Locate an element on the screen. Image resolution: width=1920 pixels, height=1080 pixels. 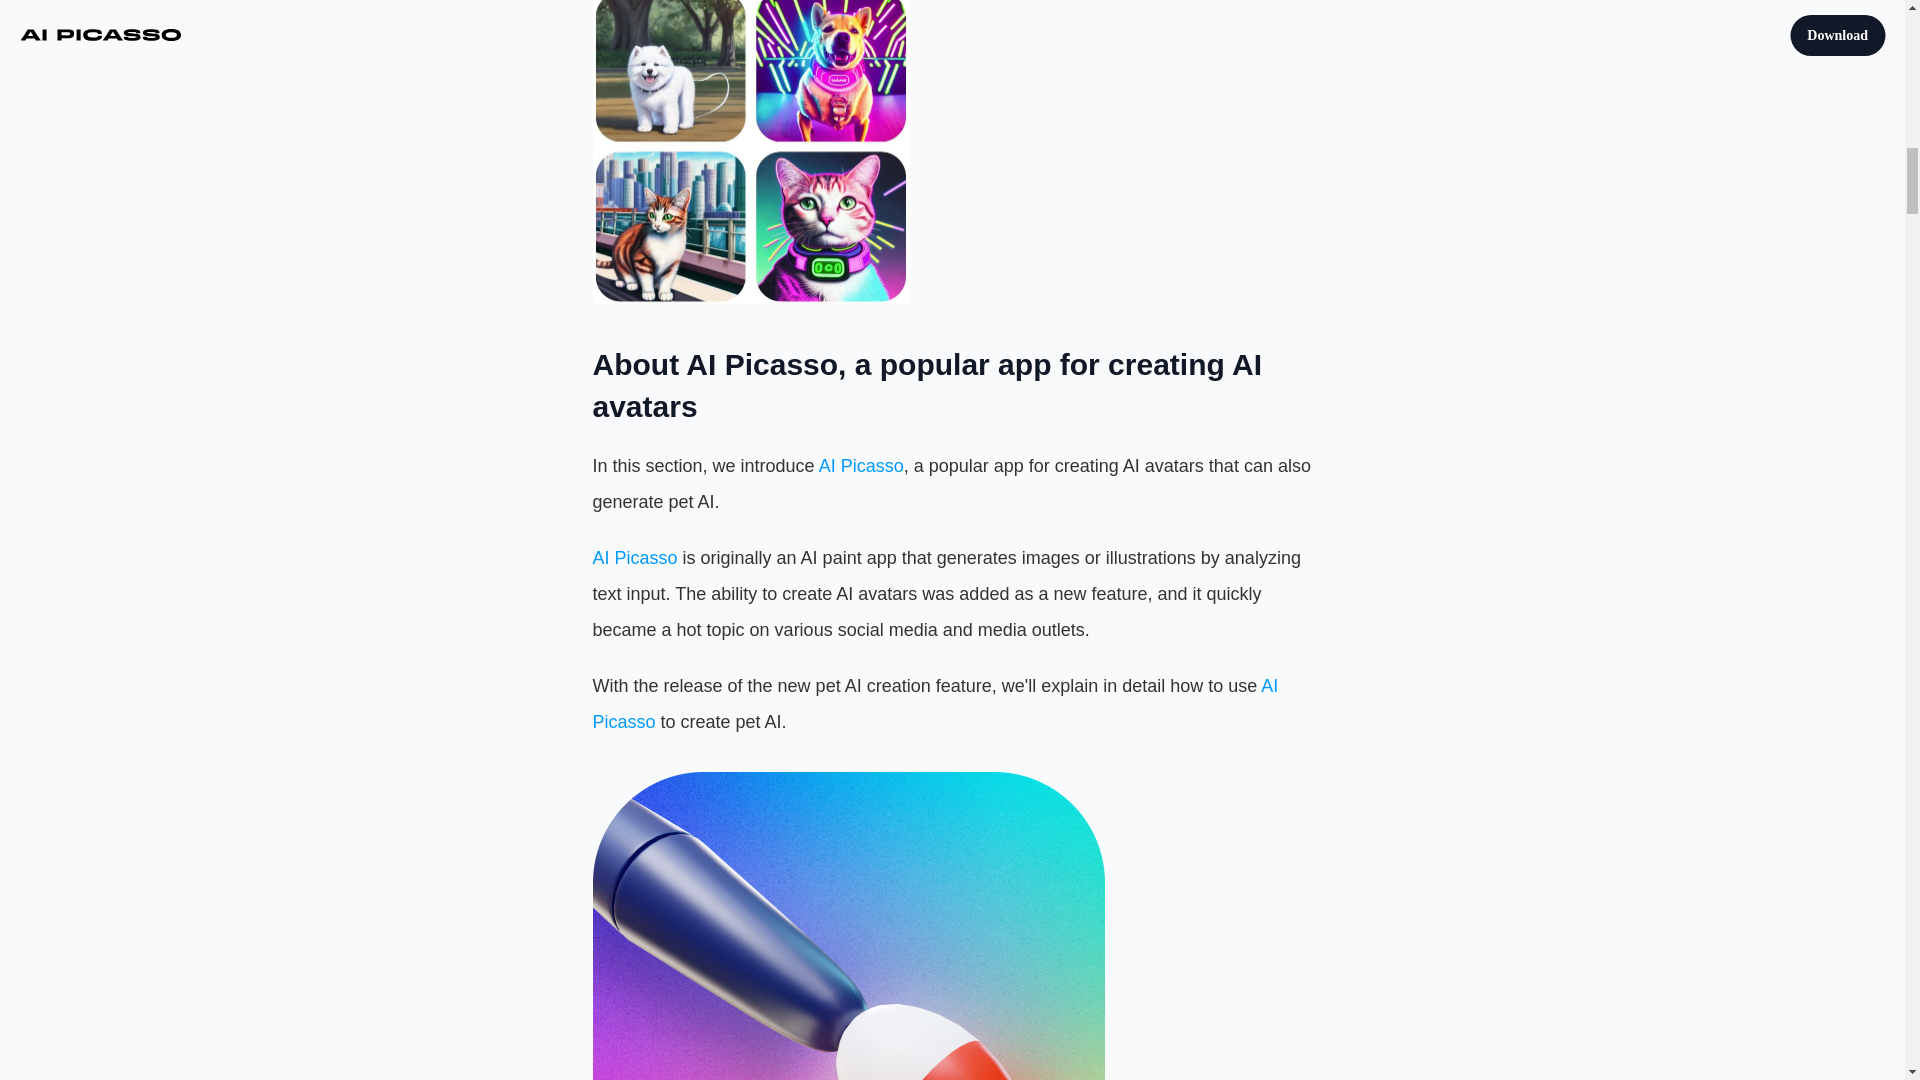
AI Picasso is located at coordinates (936, 704).